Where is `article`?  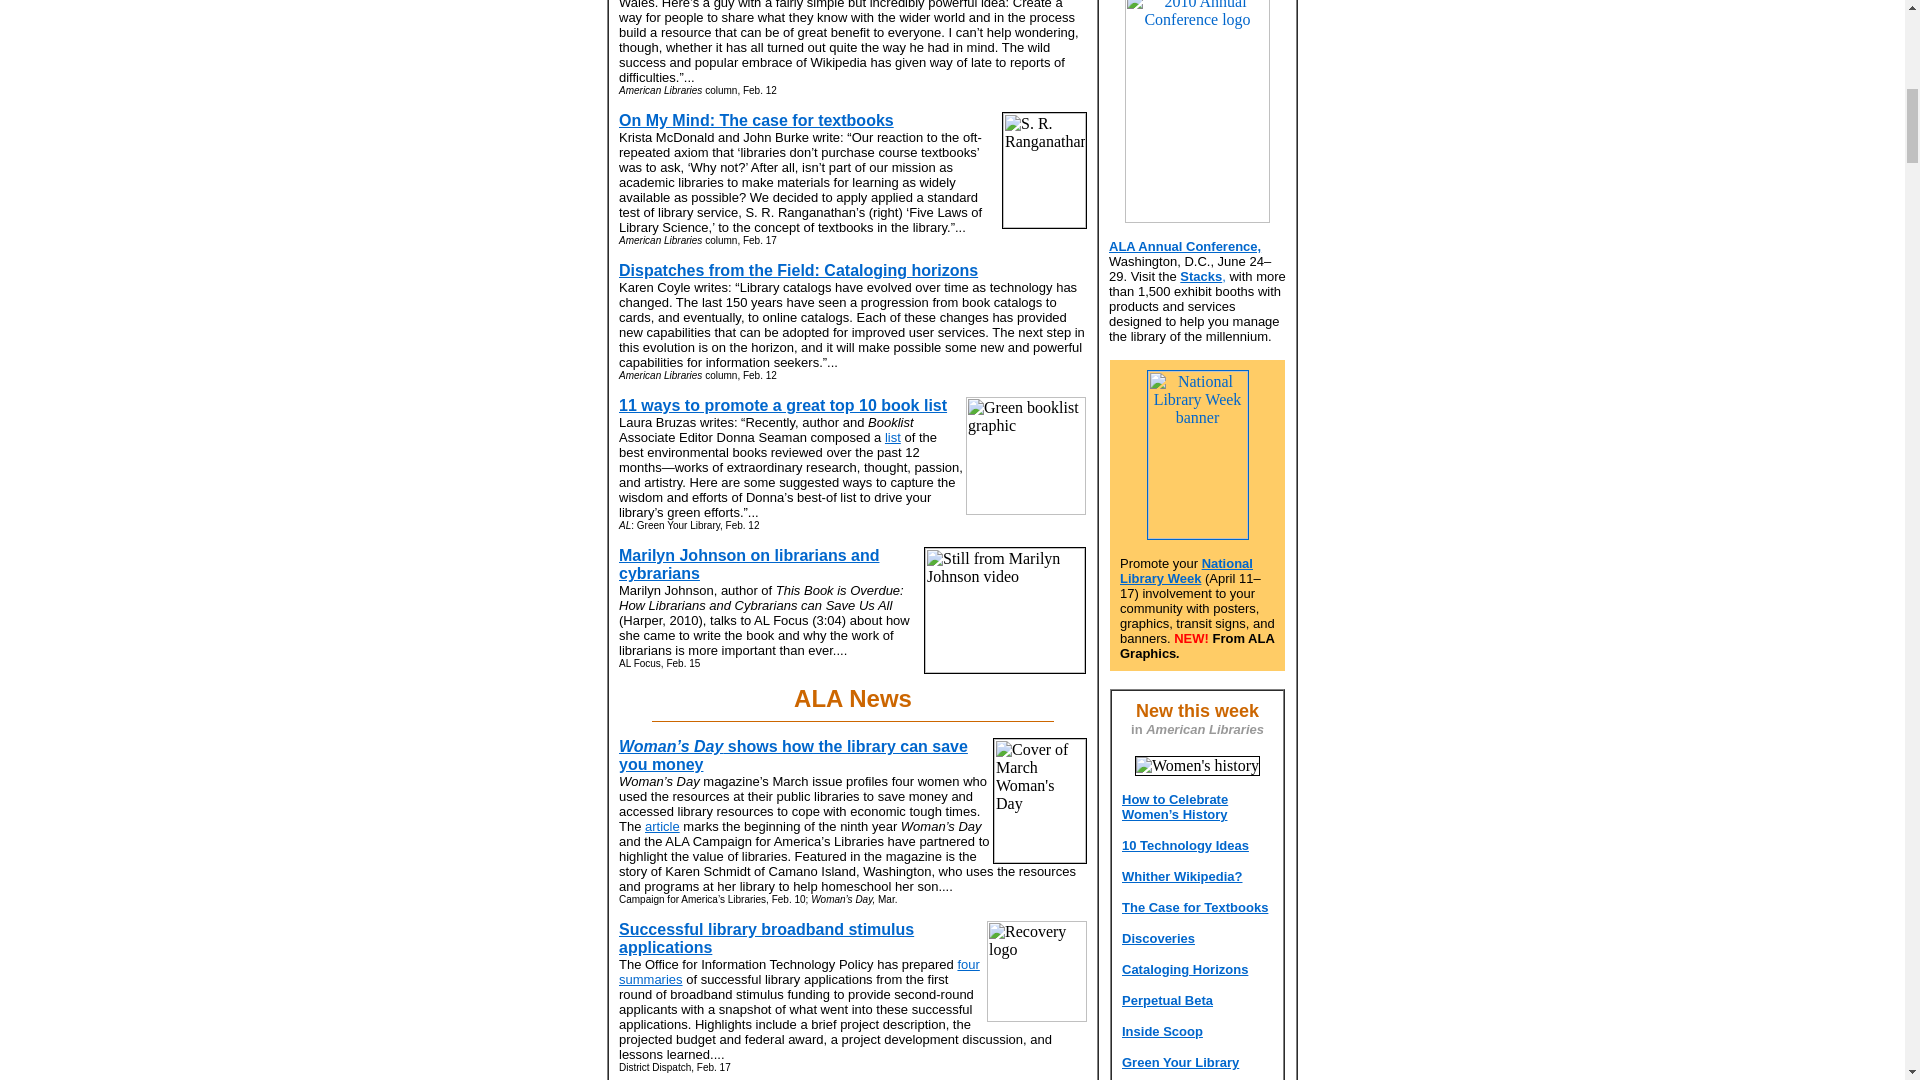
article is located at coordinates (662, 826).